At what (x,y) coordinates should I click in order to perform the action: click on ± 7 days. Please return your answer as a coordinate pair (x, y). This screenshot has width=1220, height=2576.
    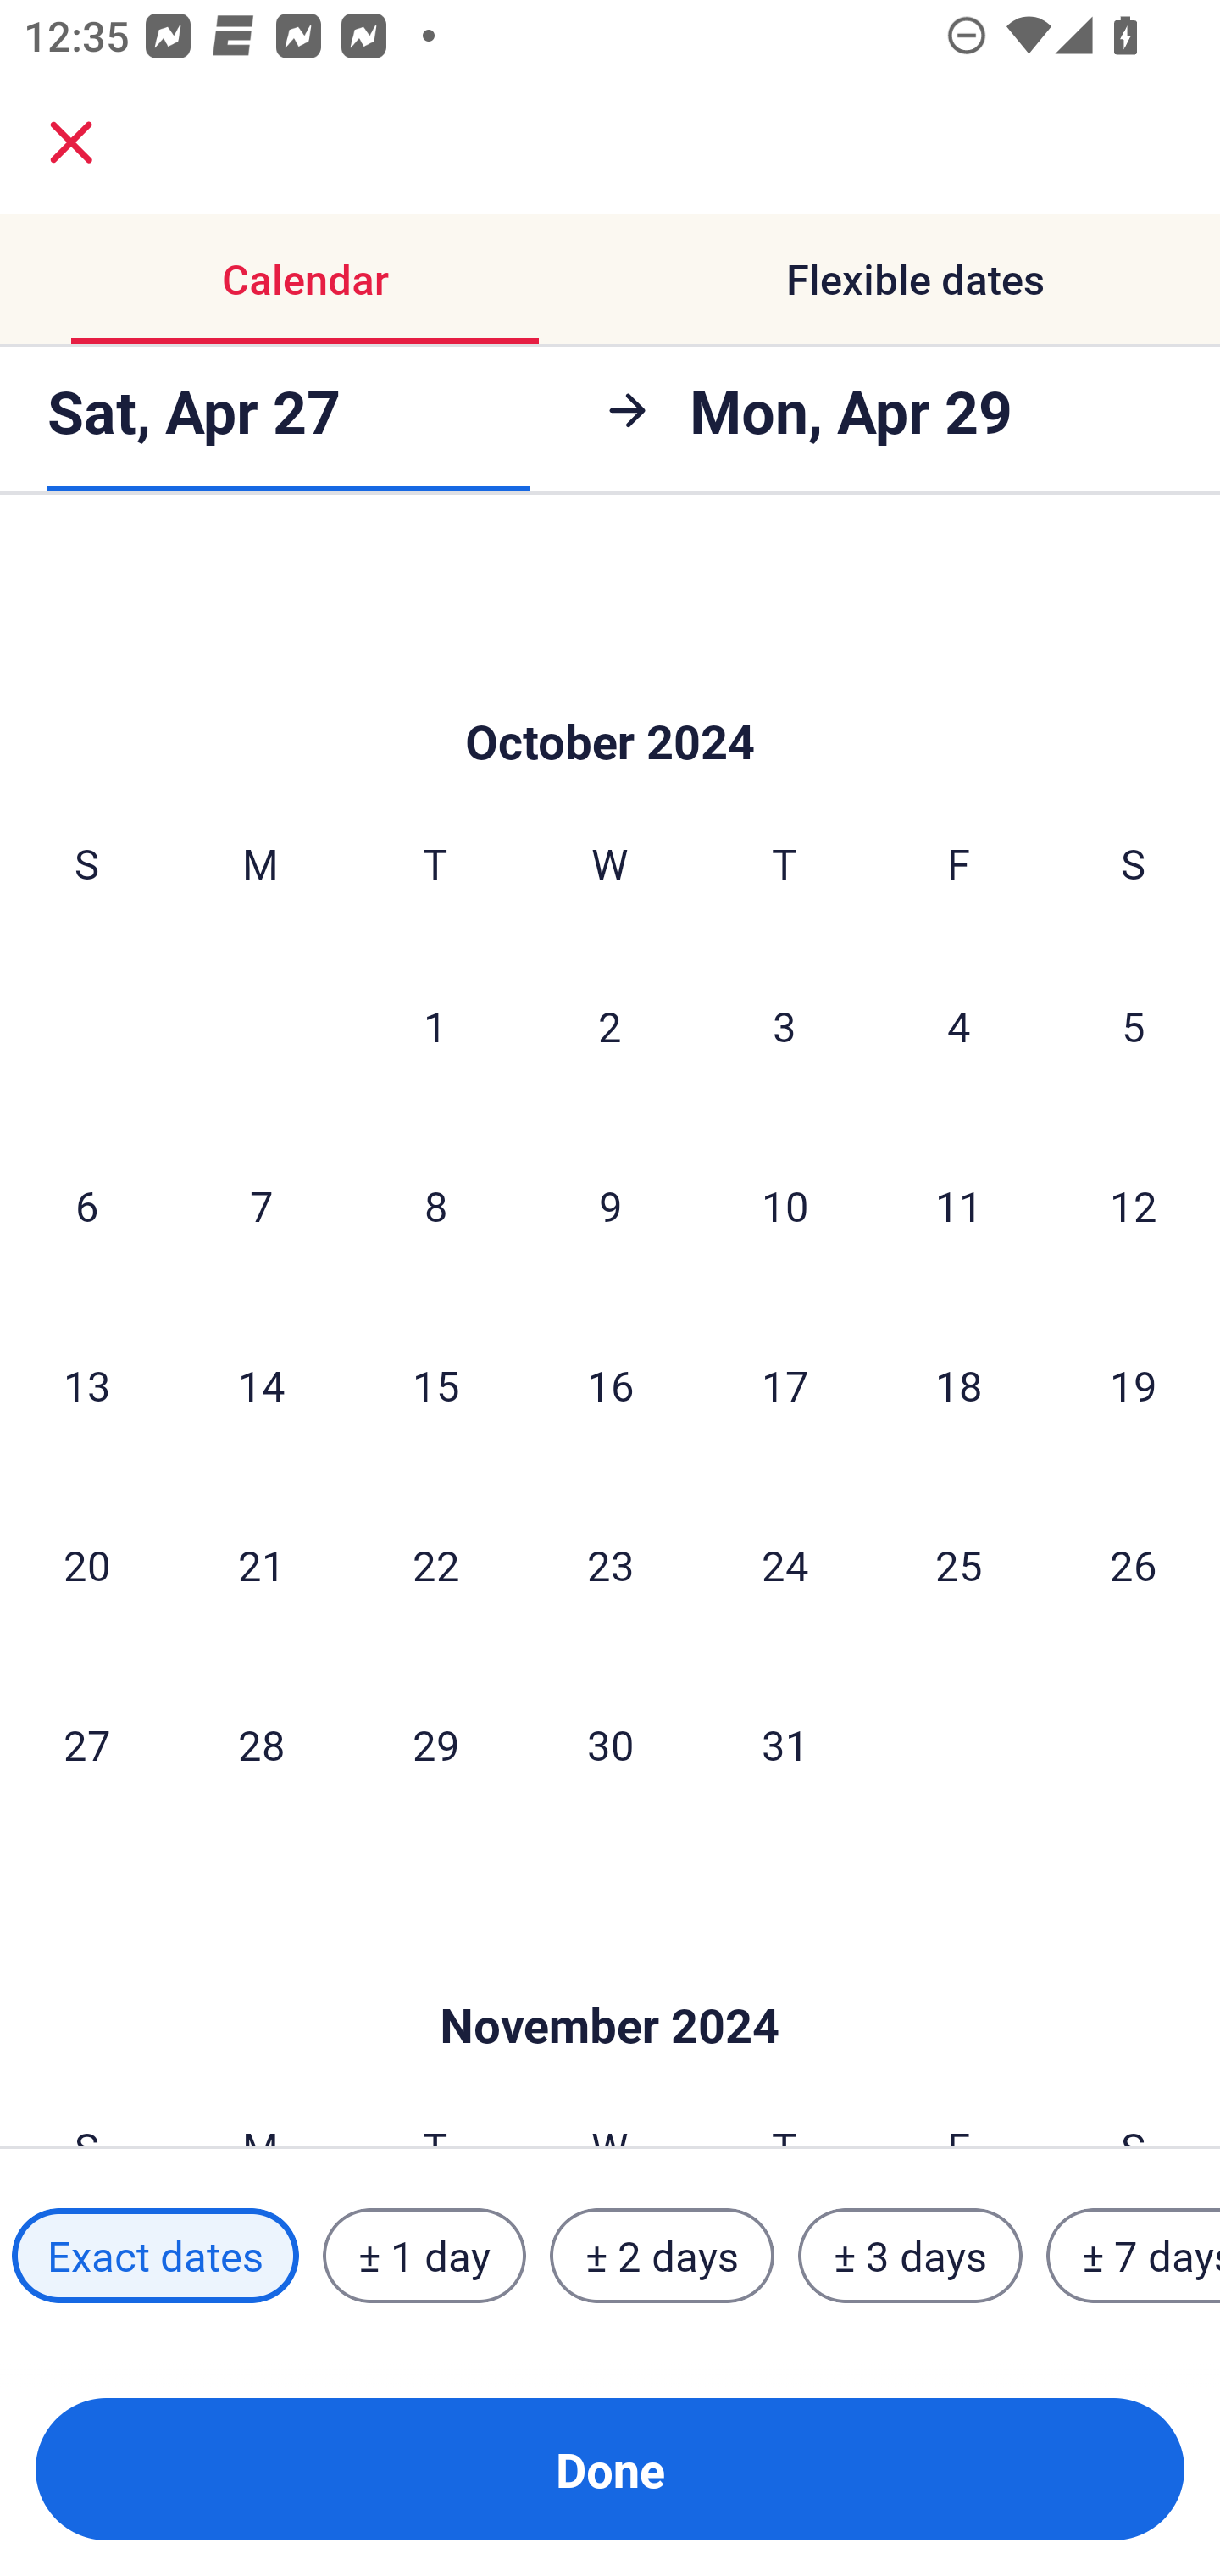
    Looking at the image, I should click on (1134, 2255).